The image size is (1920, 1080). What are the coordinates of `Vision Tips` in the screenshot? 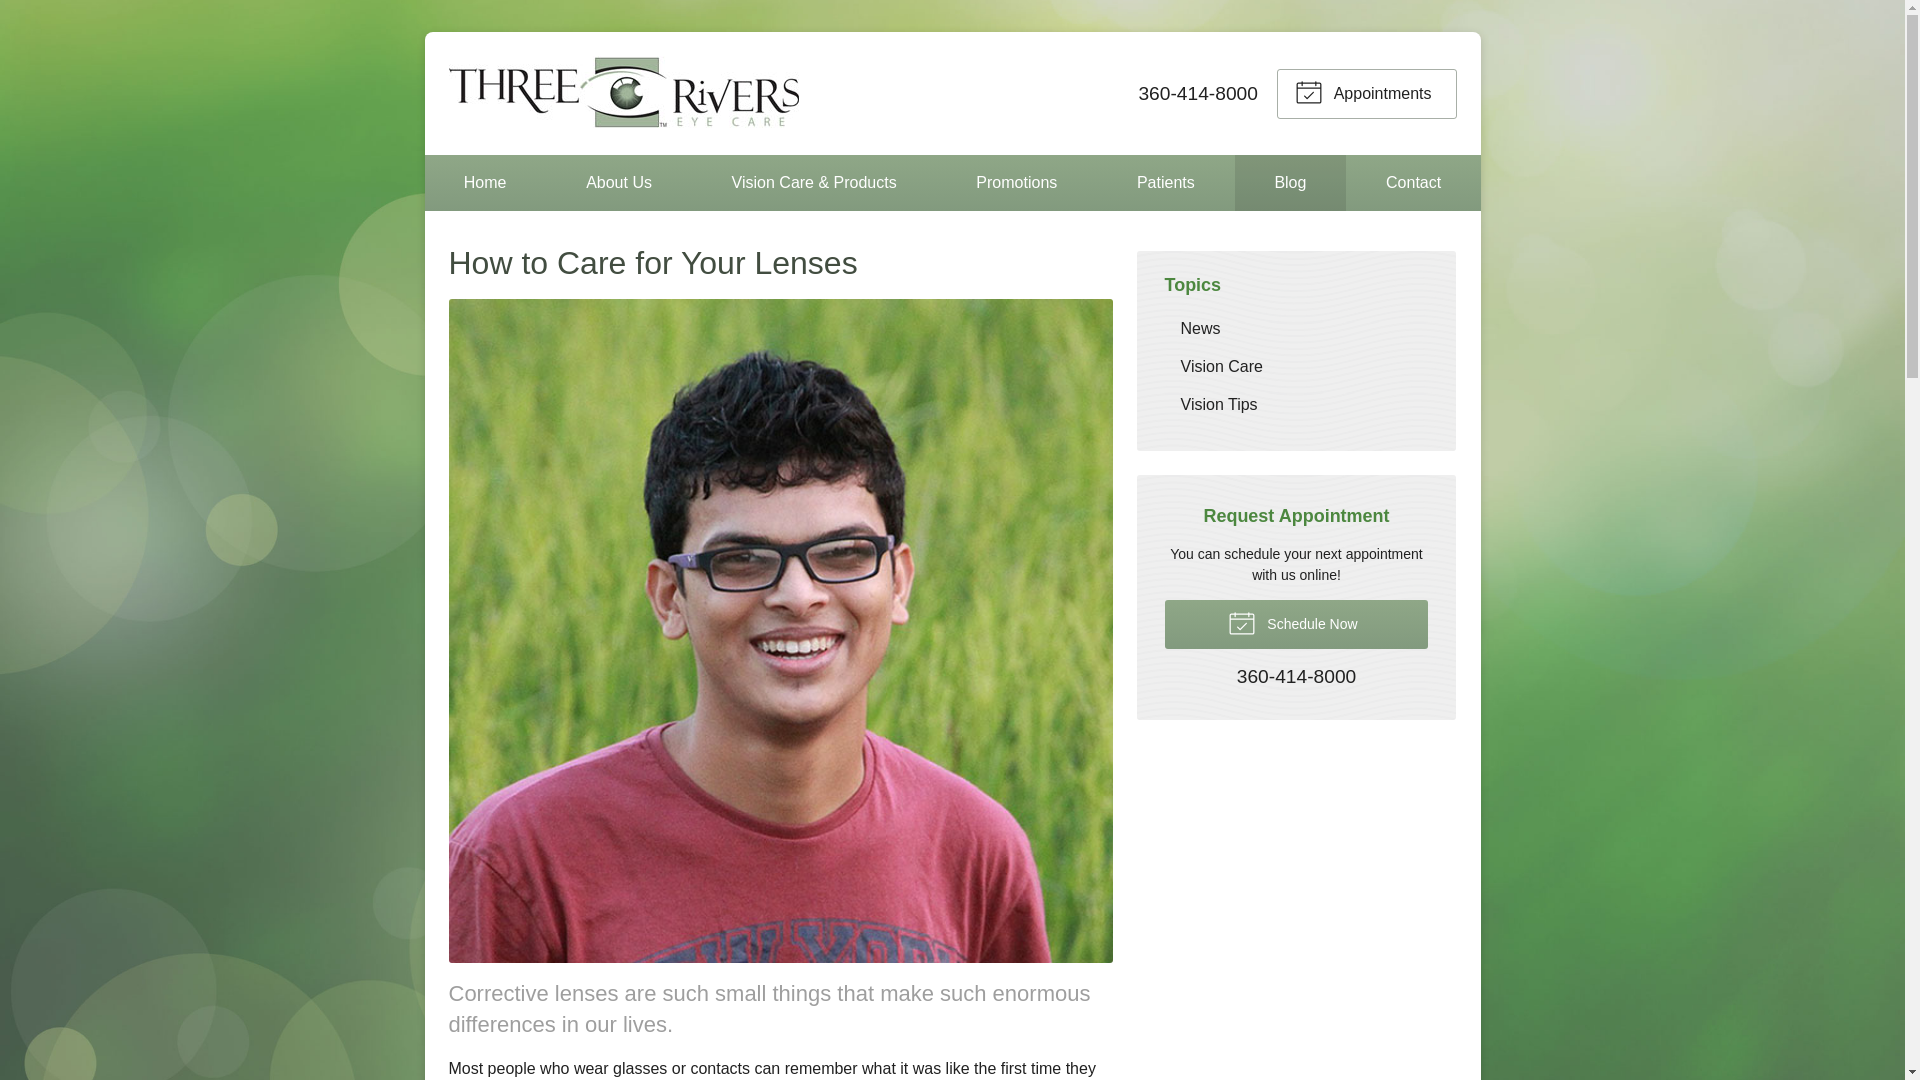 It's located at (1296, 404).